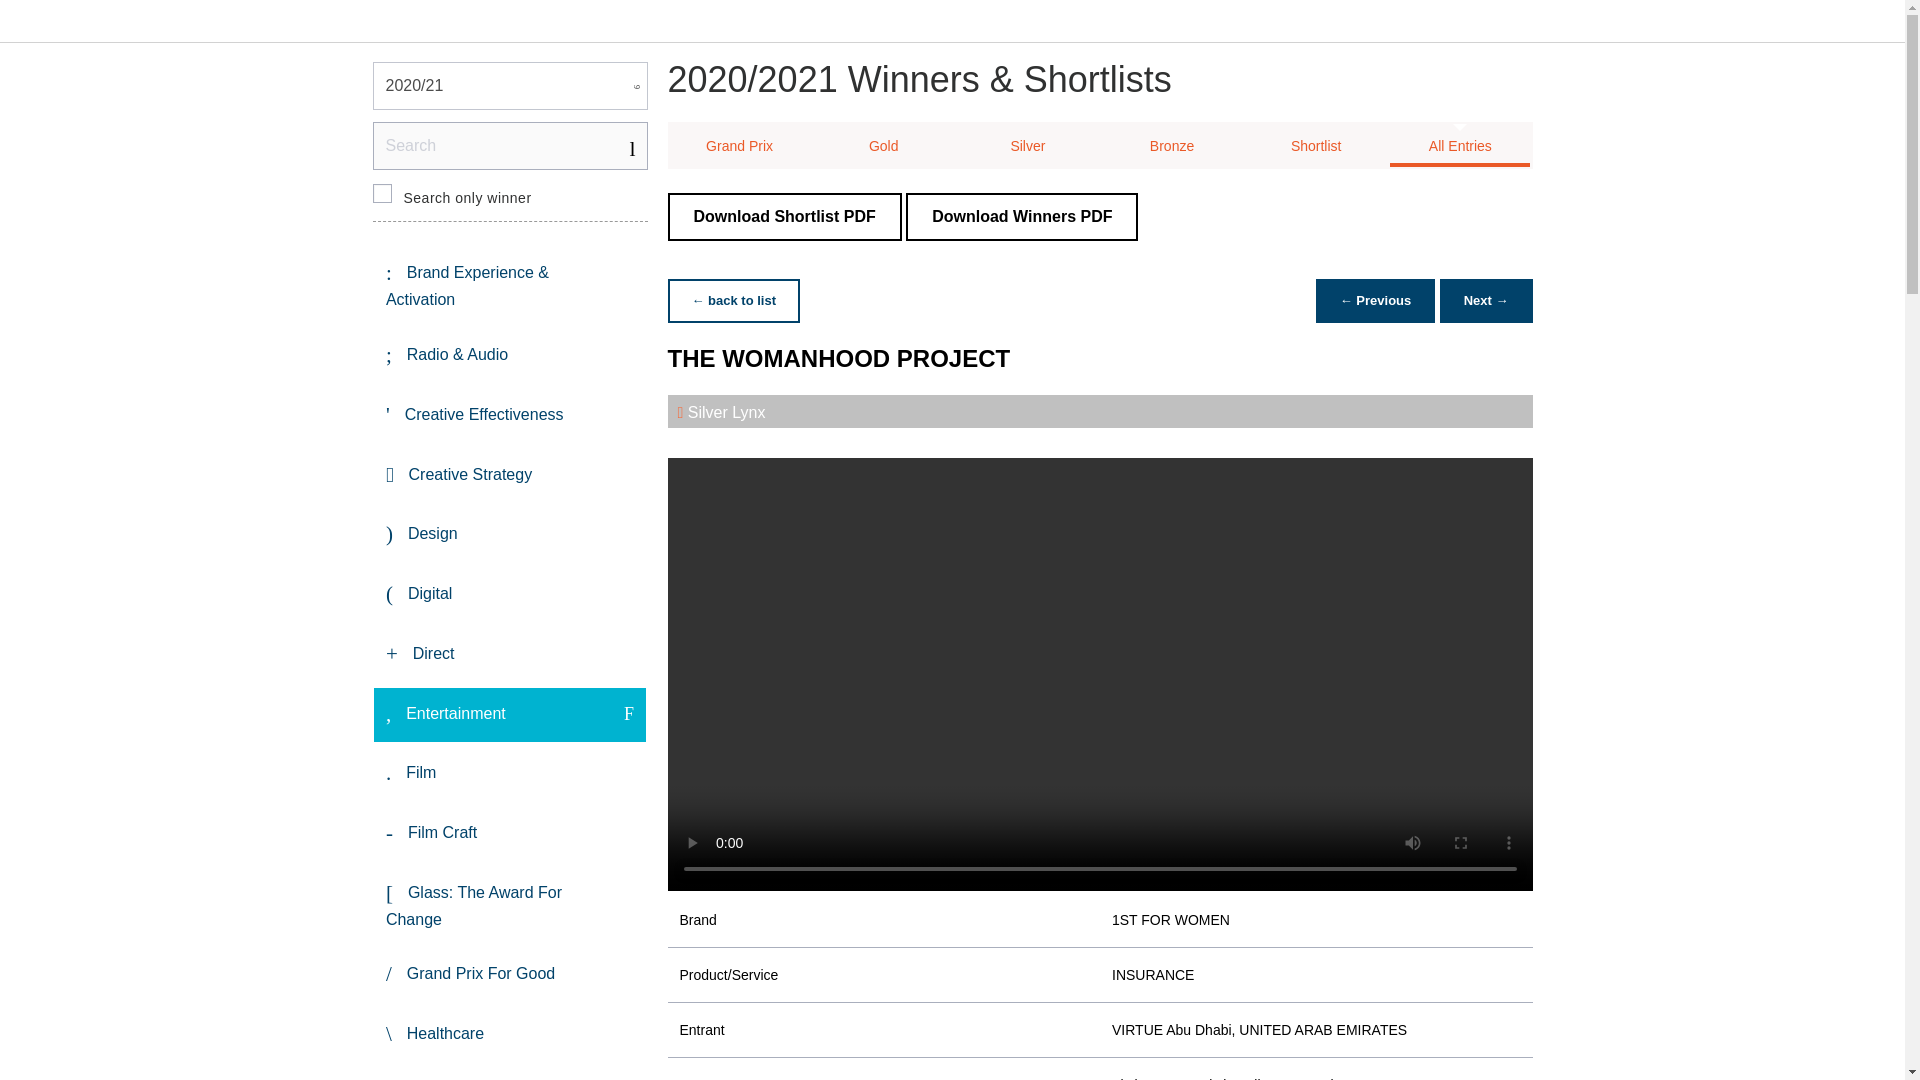 Image resolution: width=1920 pixels, height=1080 pixels. Describe the element at coordinates (510, 774) in the screenshot. I see `Film` at that location.